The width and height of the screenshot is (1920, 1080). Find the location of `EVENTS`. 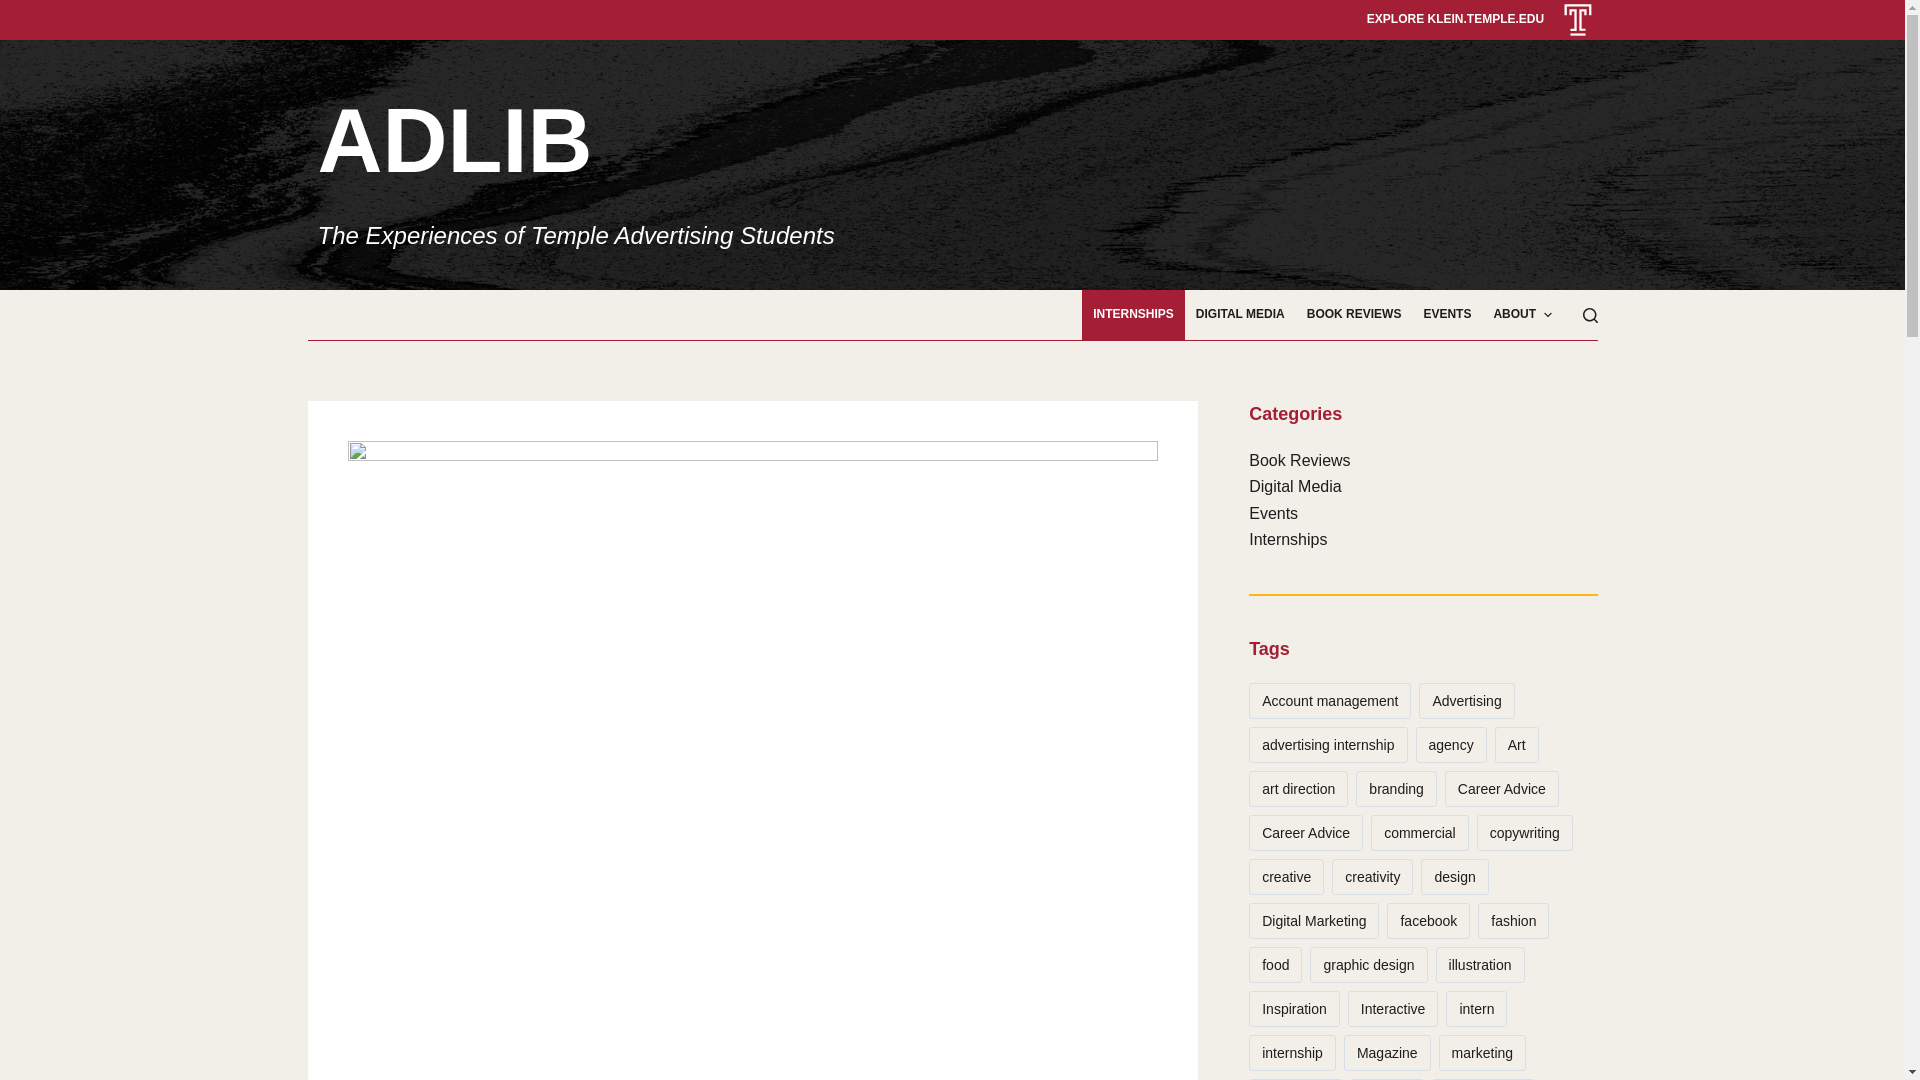

EVENTS is located at coordinates (1446, 315).